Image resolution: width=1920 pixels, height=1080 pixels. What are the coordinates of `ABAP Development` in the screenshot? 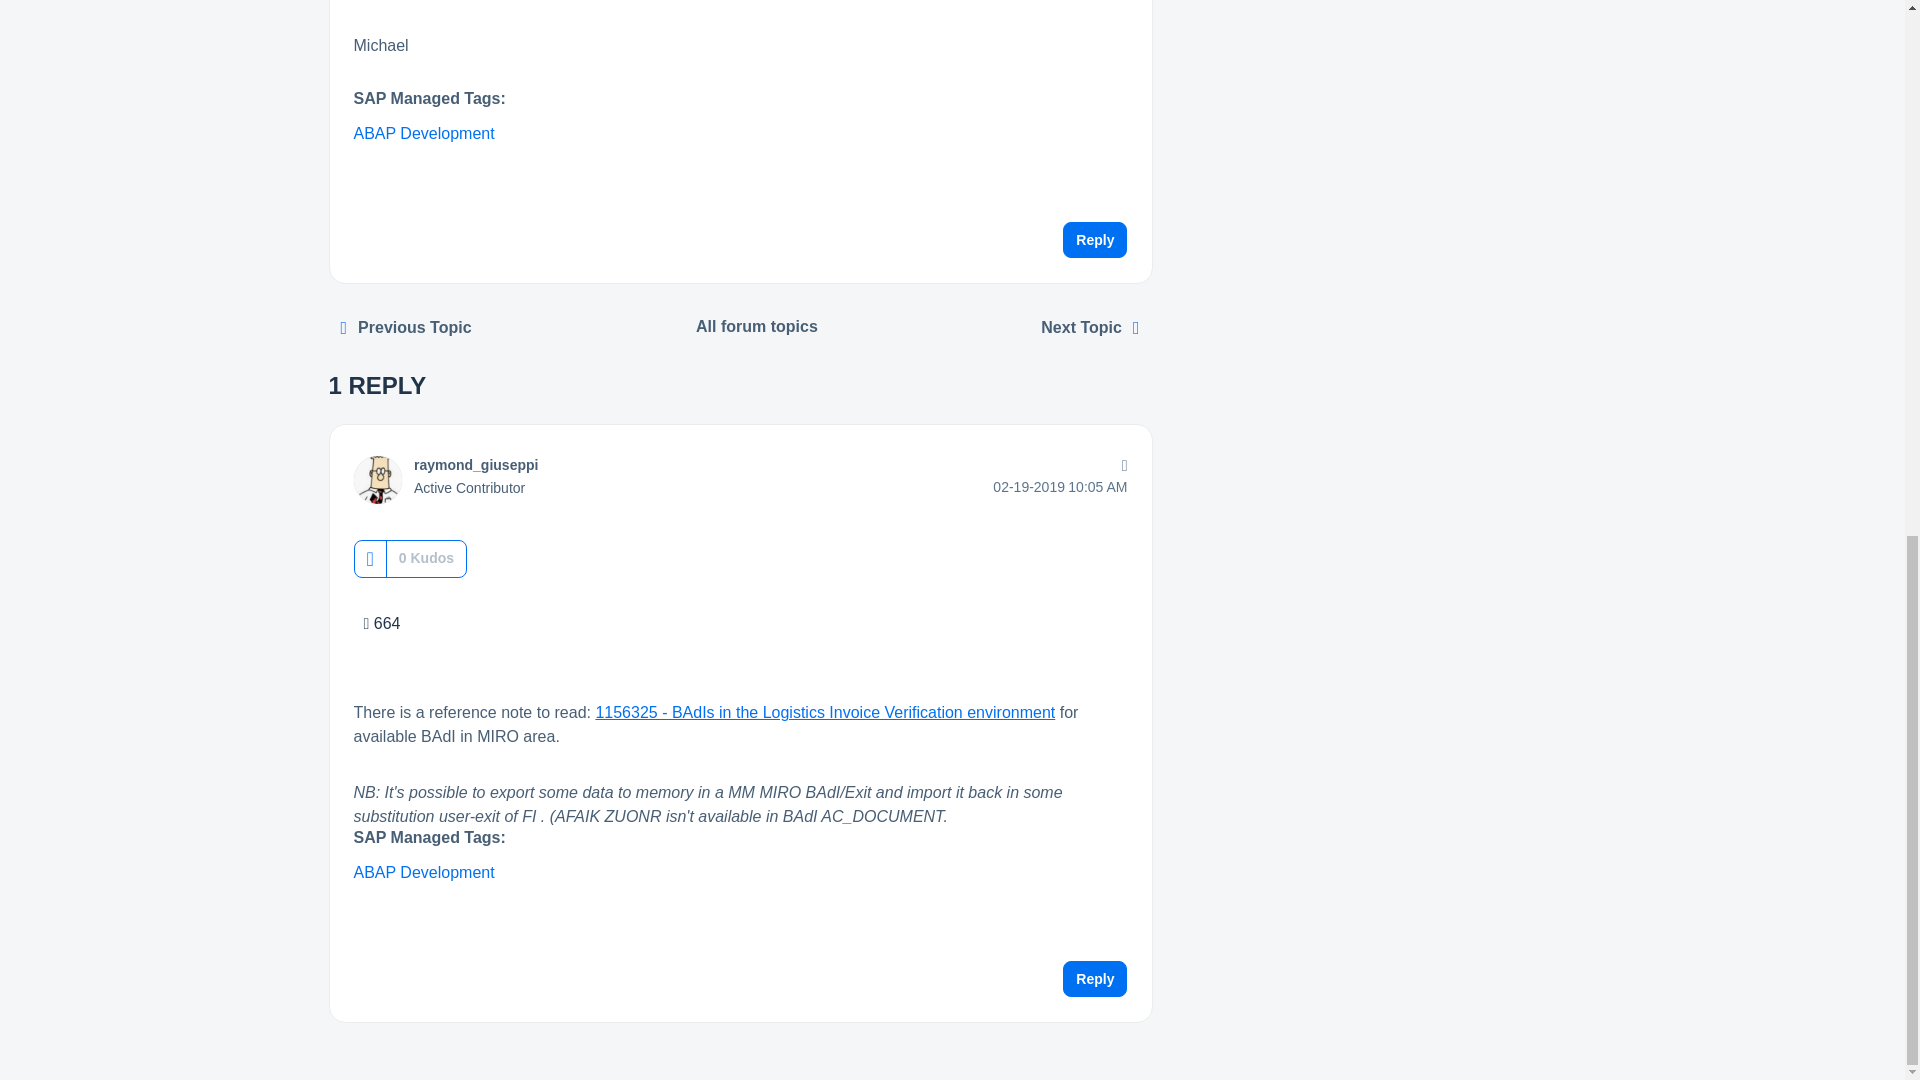 It's located at (424, 133).